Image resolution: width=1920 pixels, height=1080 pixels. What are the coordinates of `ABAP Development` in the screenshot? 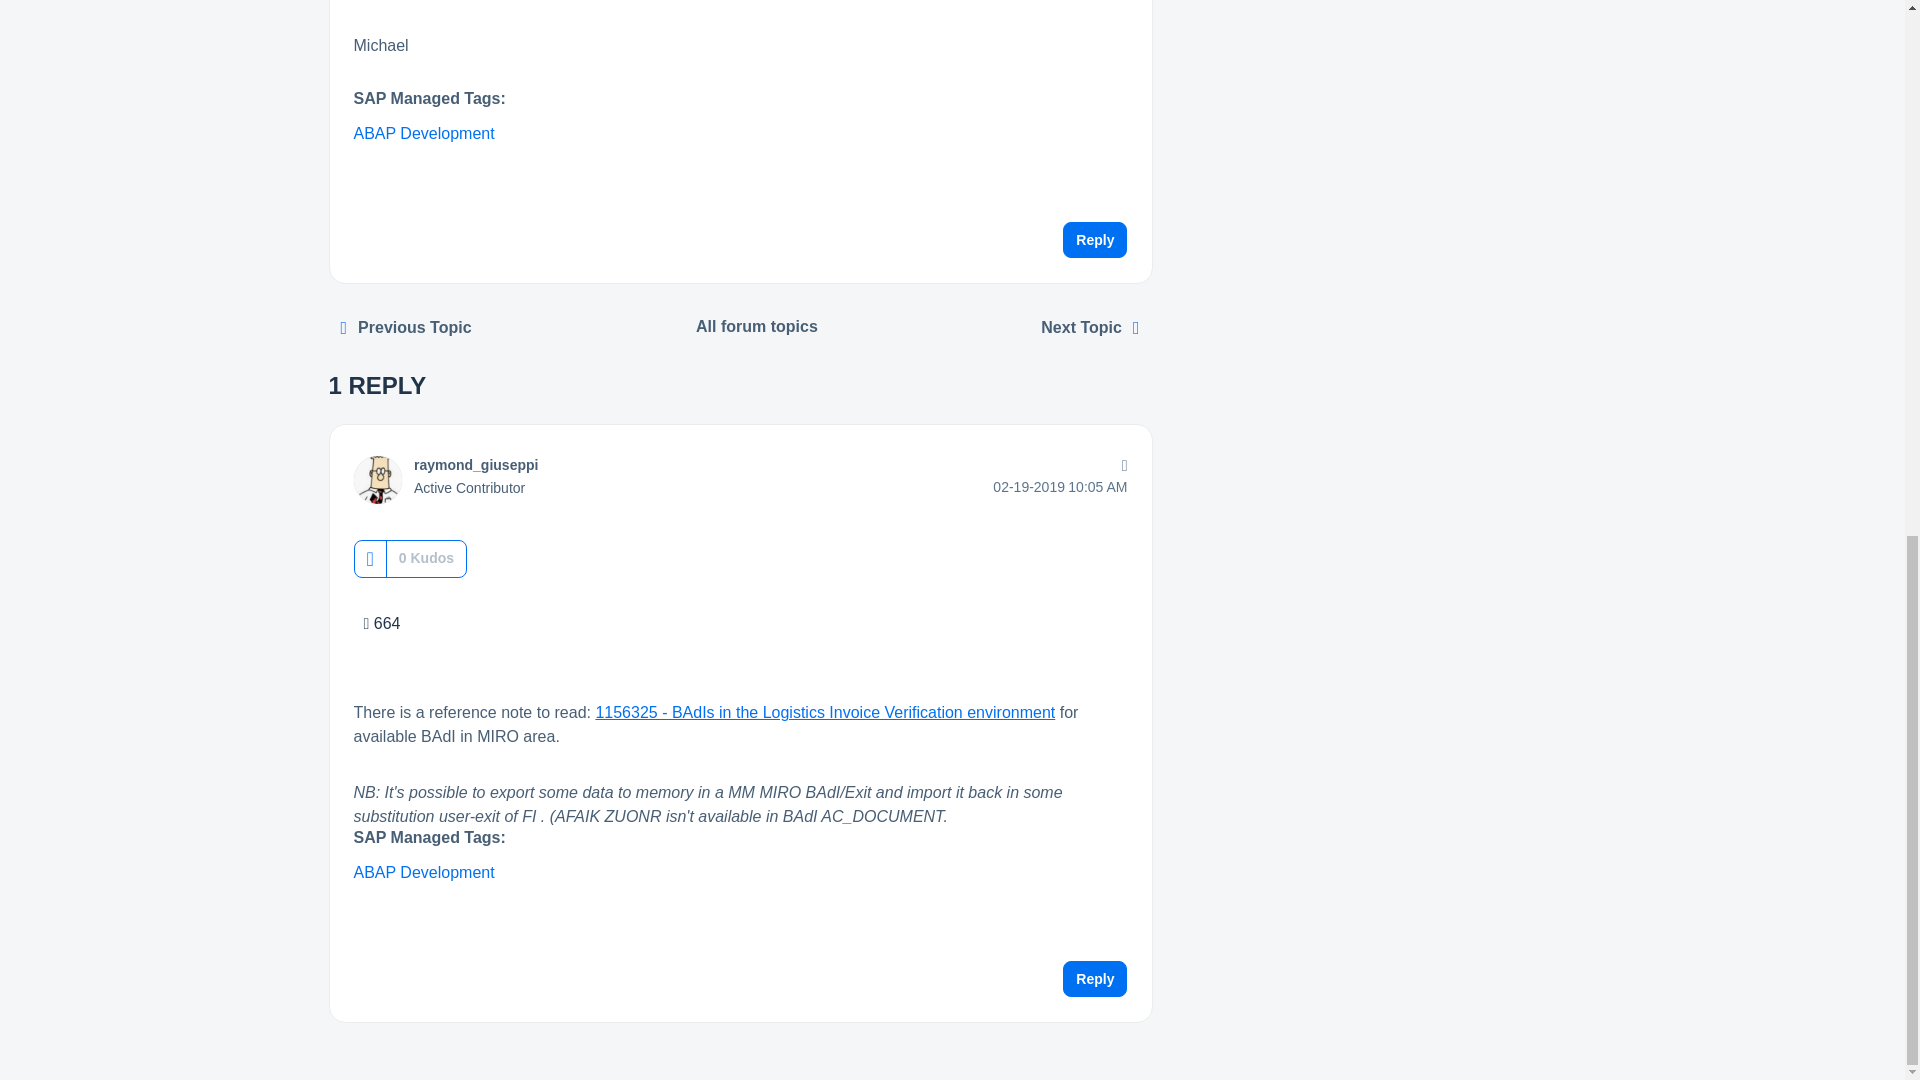 It's located at (424, 133).